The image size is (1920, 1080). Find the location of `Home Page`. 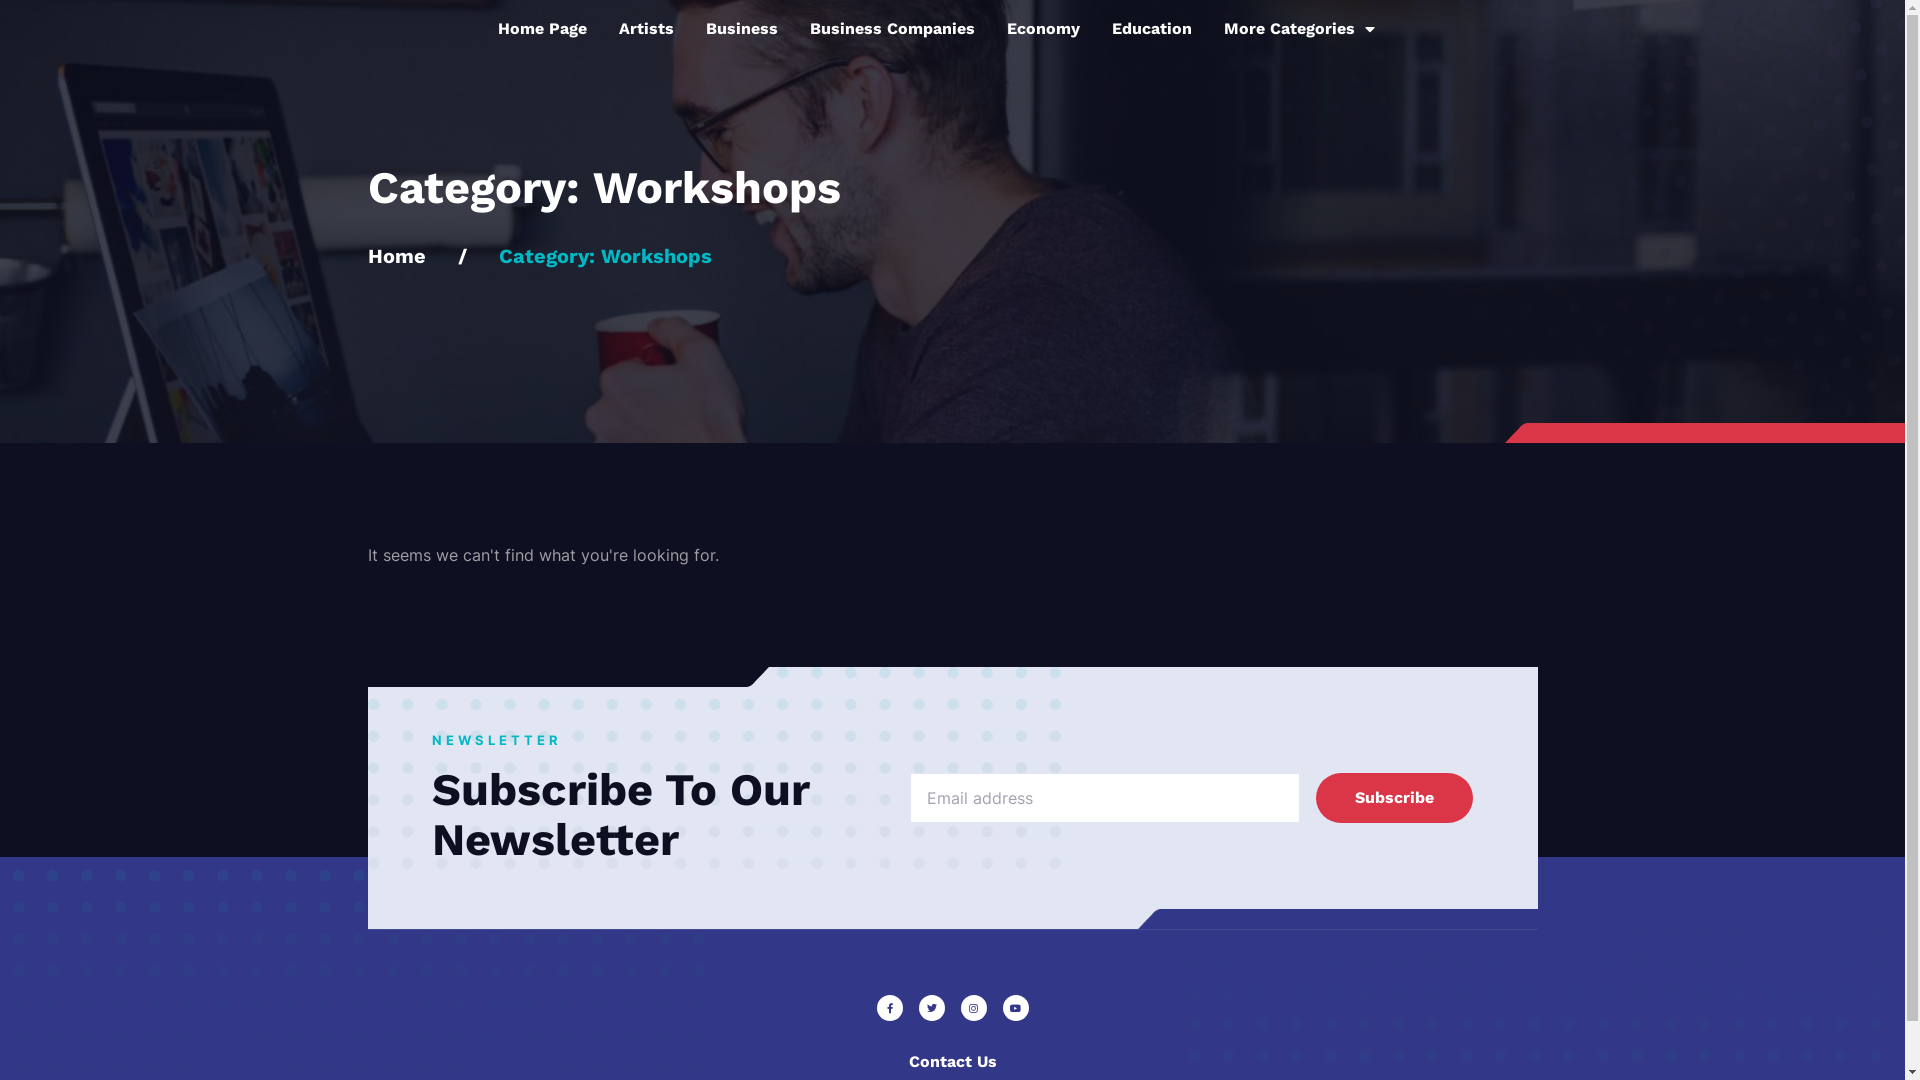

Home Page is located at coordinates (542, 29).